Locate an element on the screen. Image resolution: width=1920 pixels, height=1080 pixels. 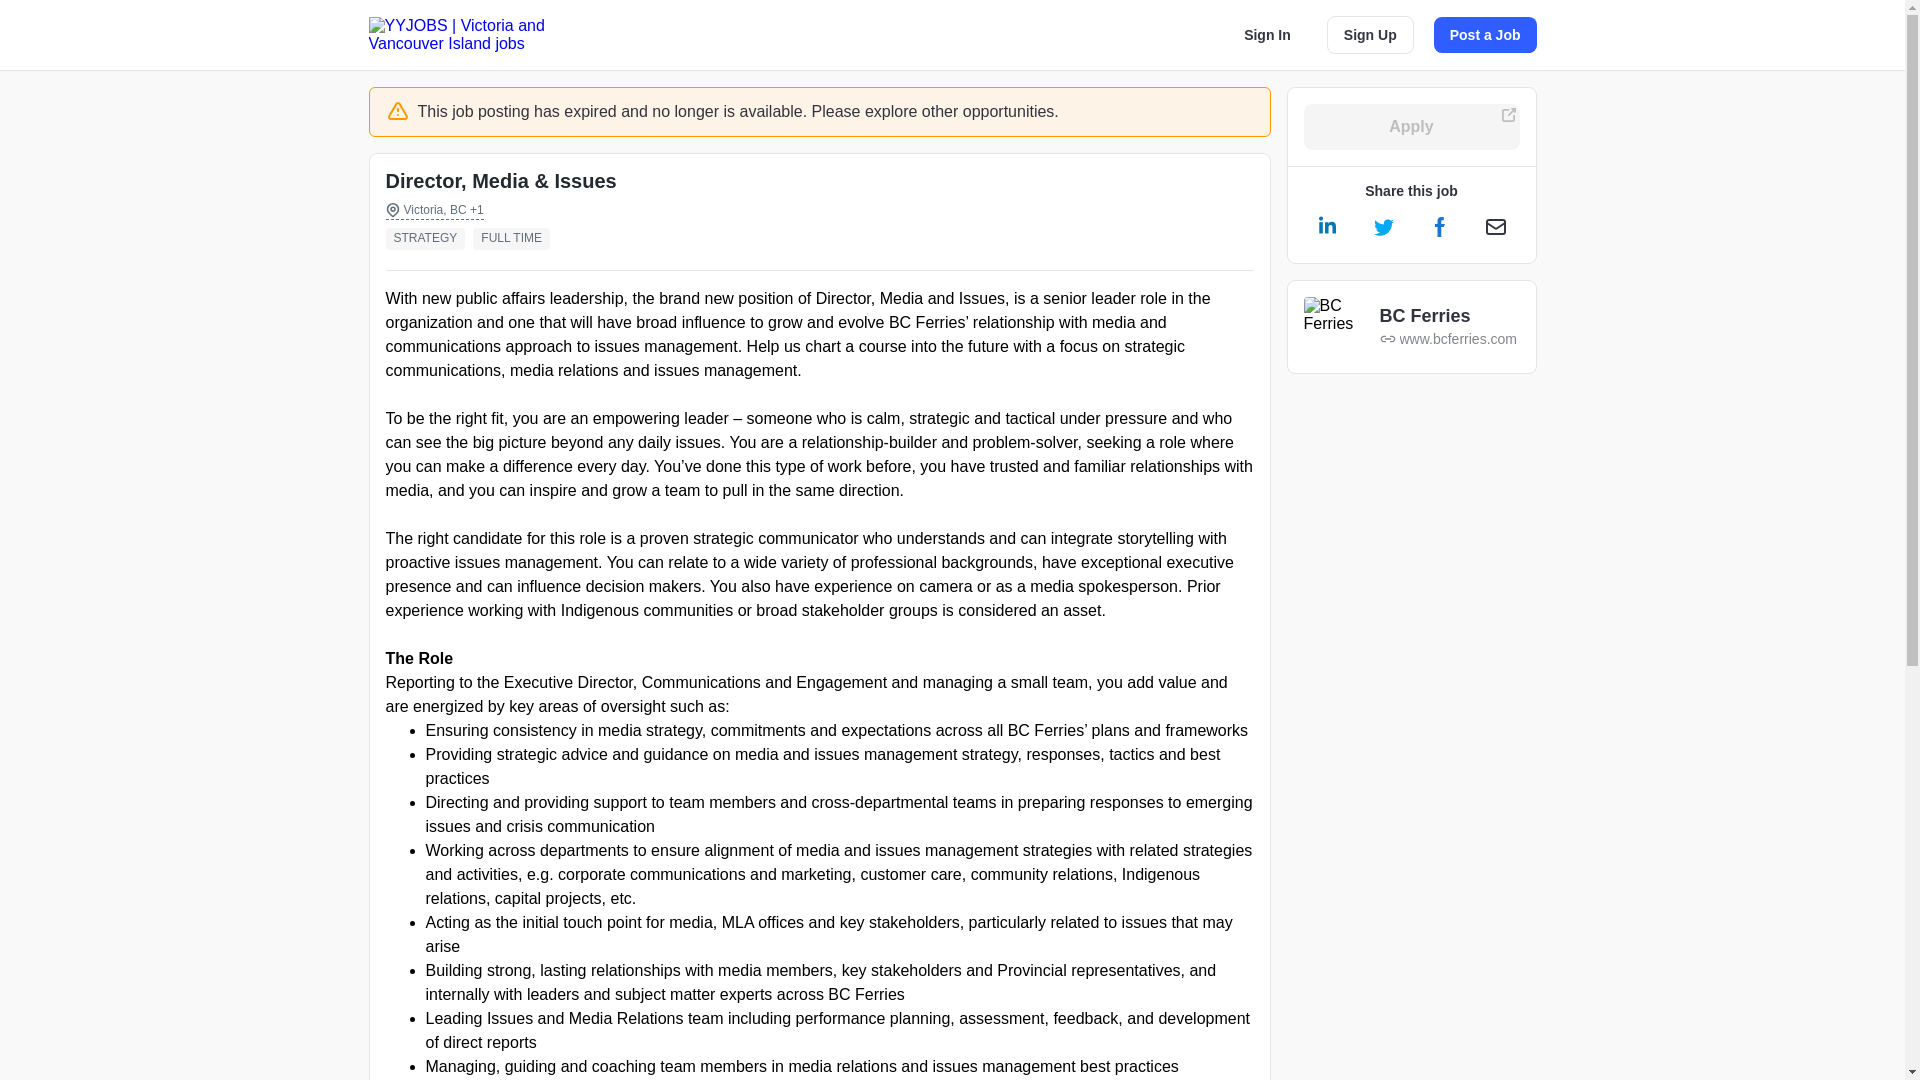
FULL TIME is located at coordinates (515, 238).